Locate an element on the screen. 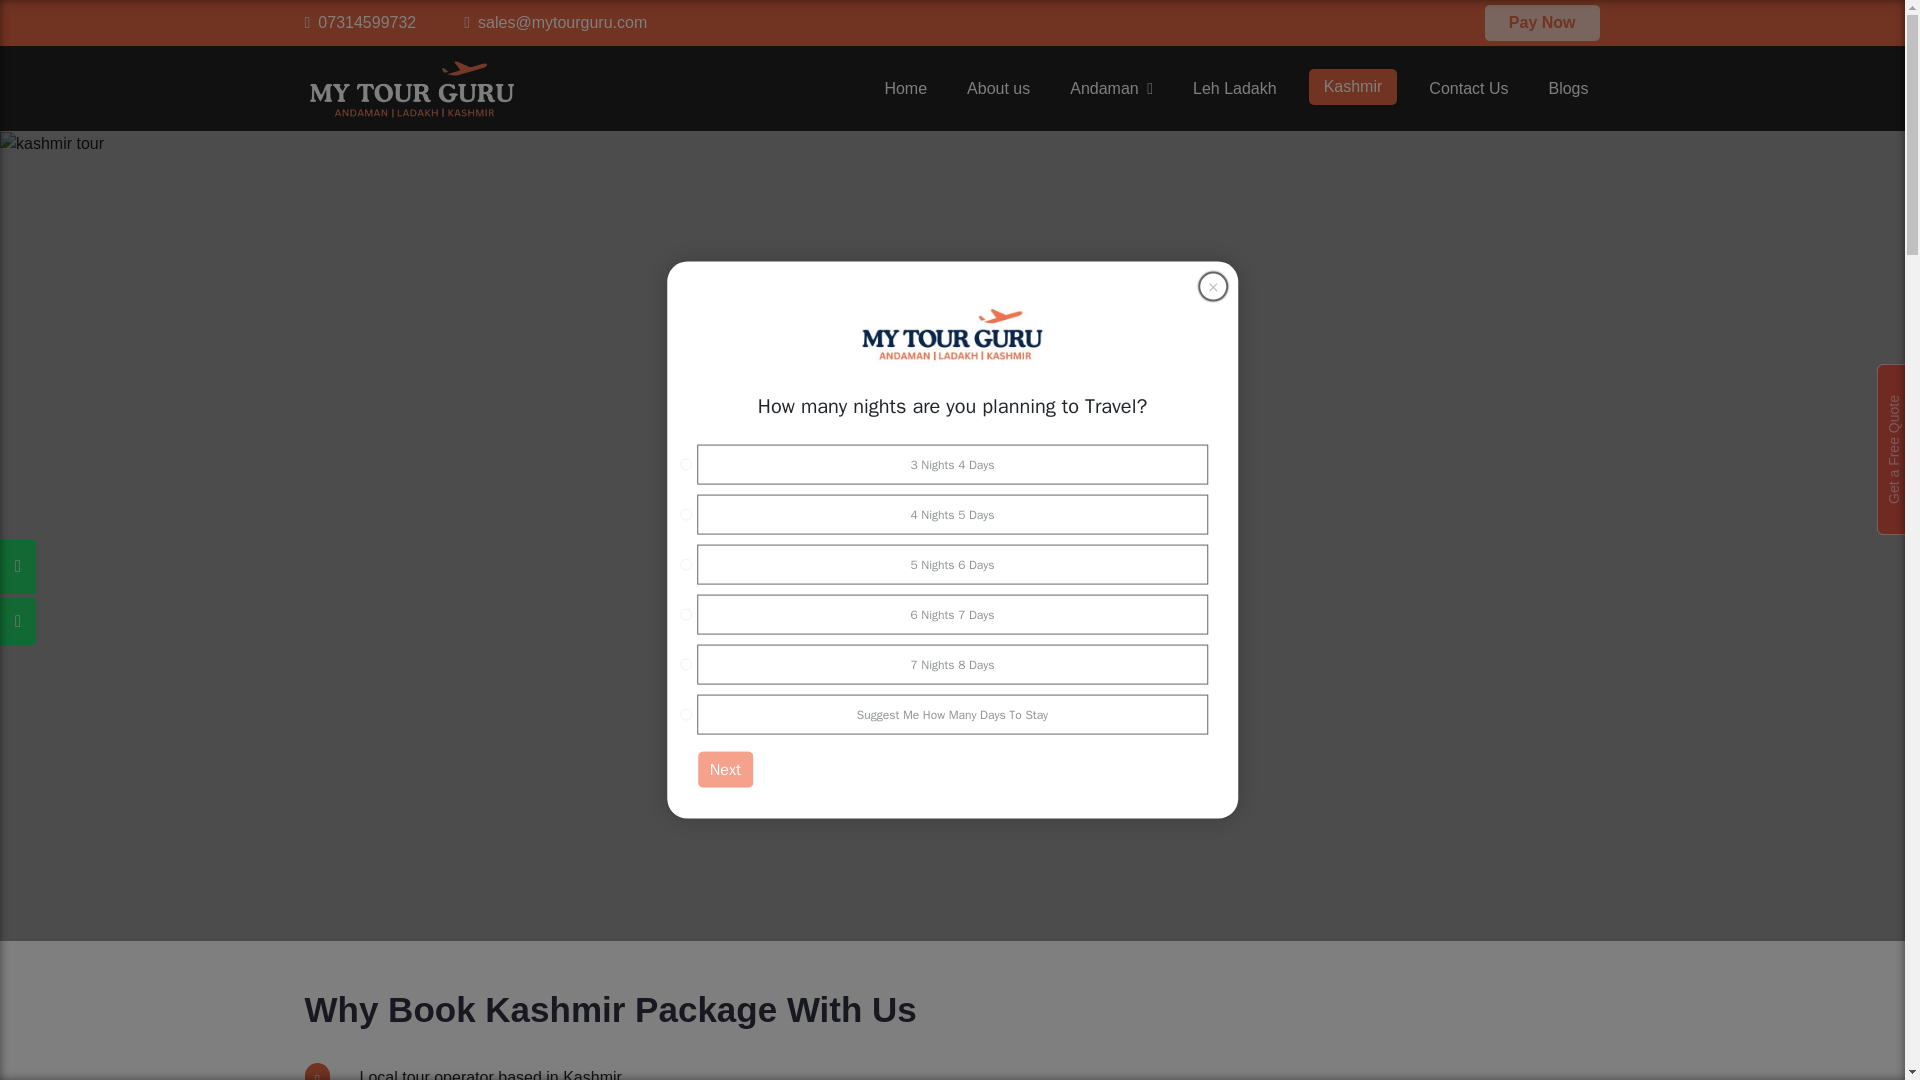 Image resolution: width=1920 pixels, height=1080 pixels. 5 Nights 6 Days is located at coordinates (685, 564).